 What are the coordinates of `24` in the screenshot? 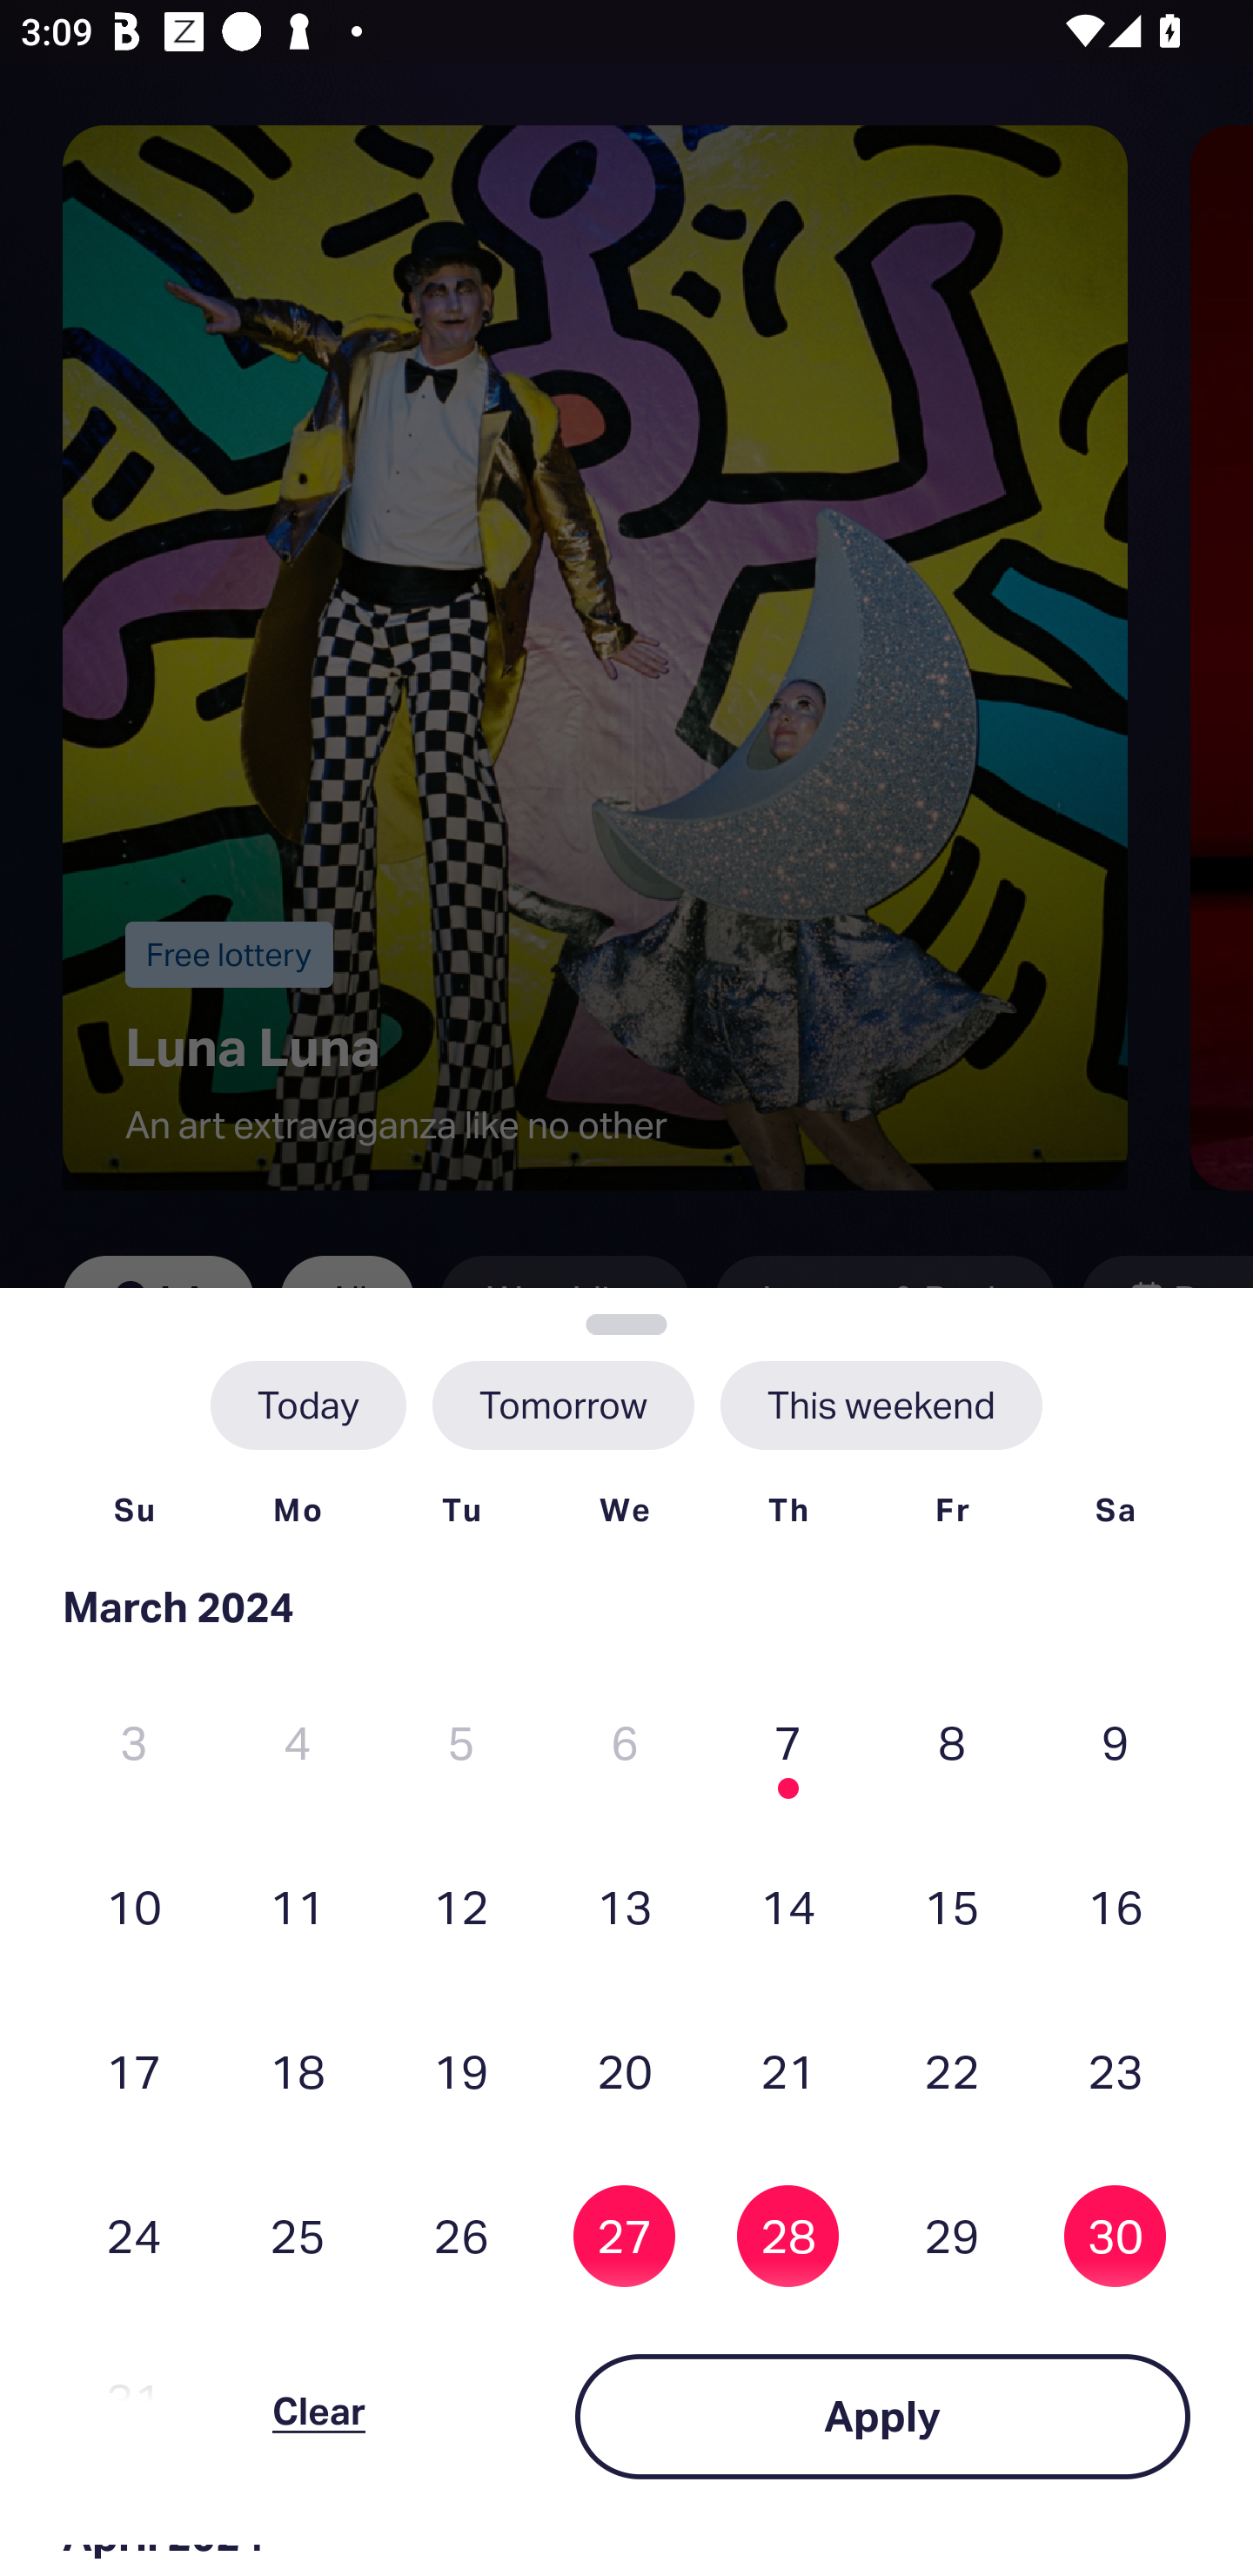 It's located at (134, 2236).